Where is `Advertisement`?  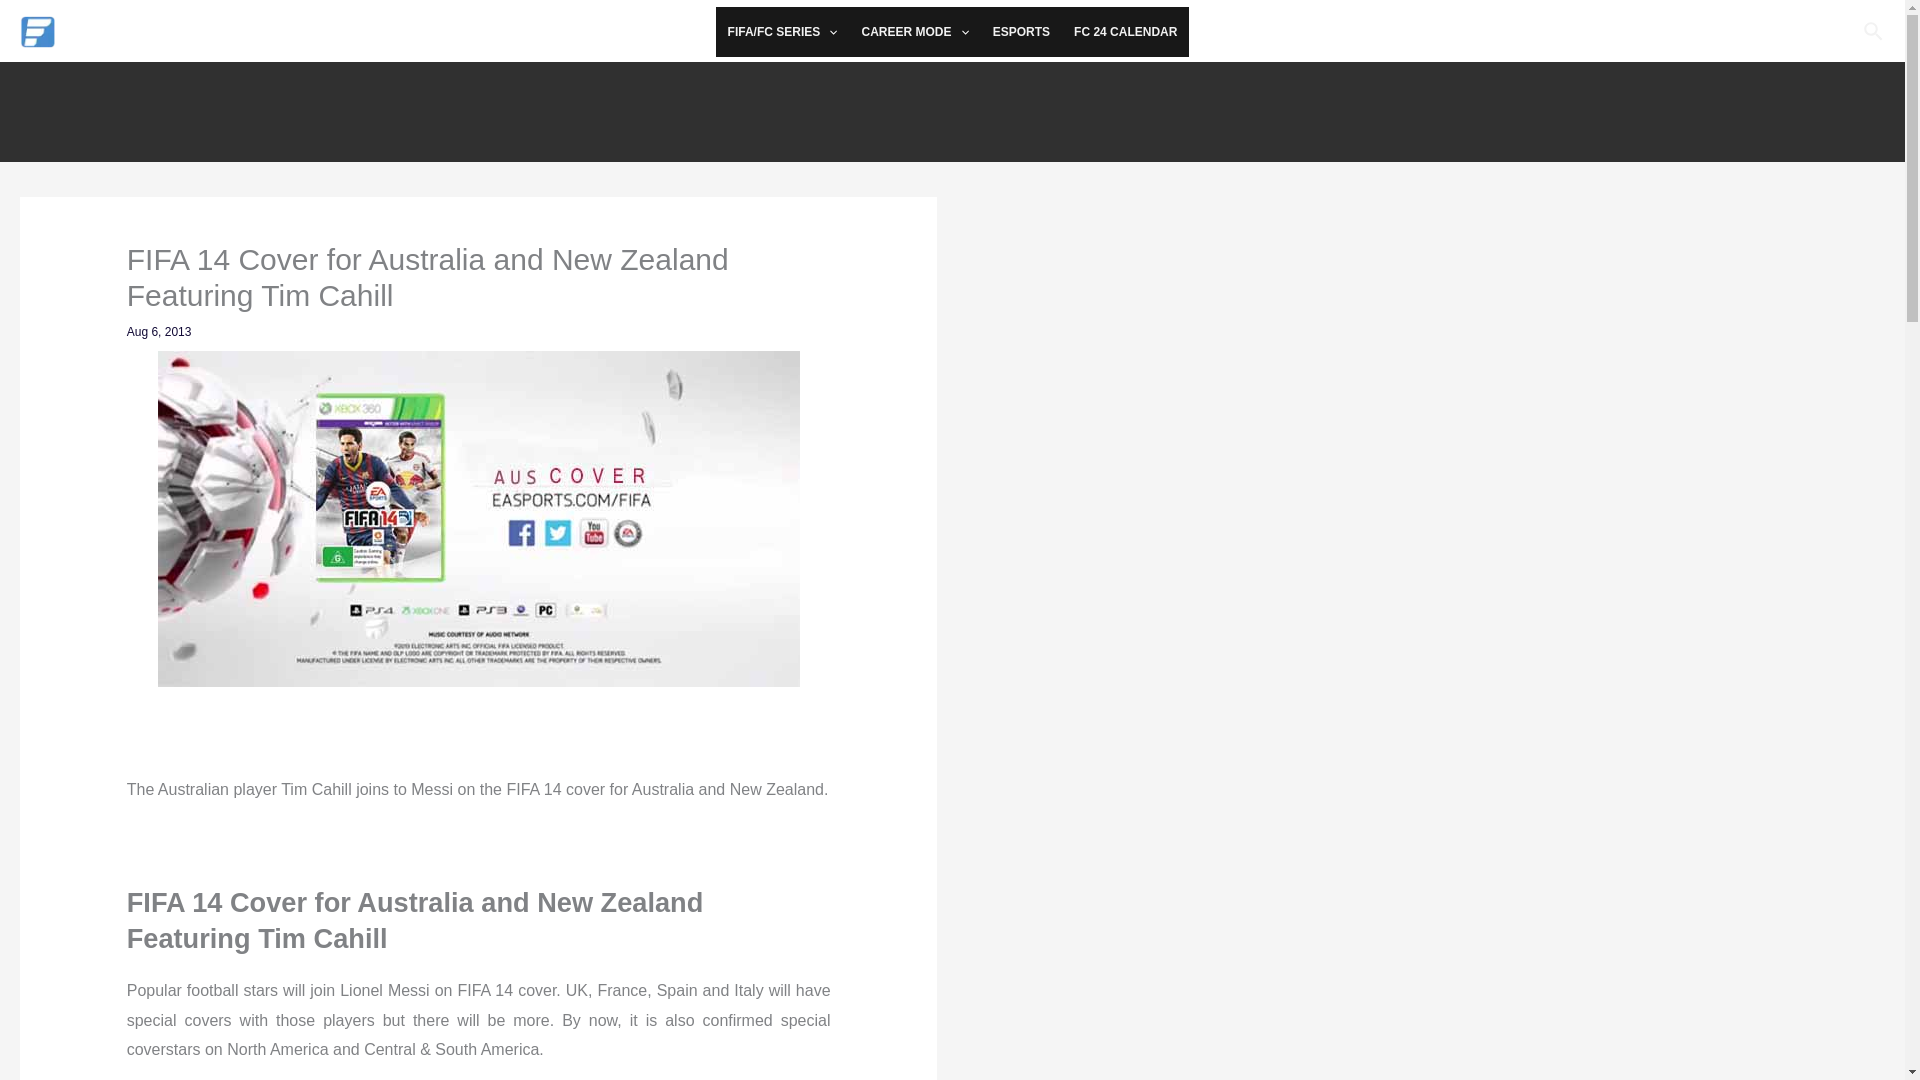 Advertisement is located at coordinates (951, 106).